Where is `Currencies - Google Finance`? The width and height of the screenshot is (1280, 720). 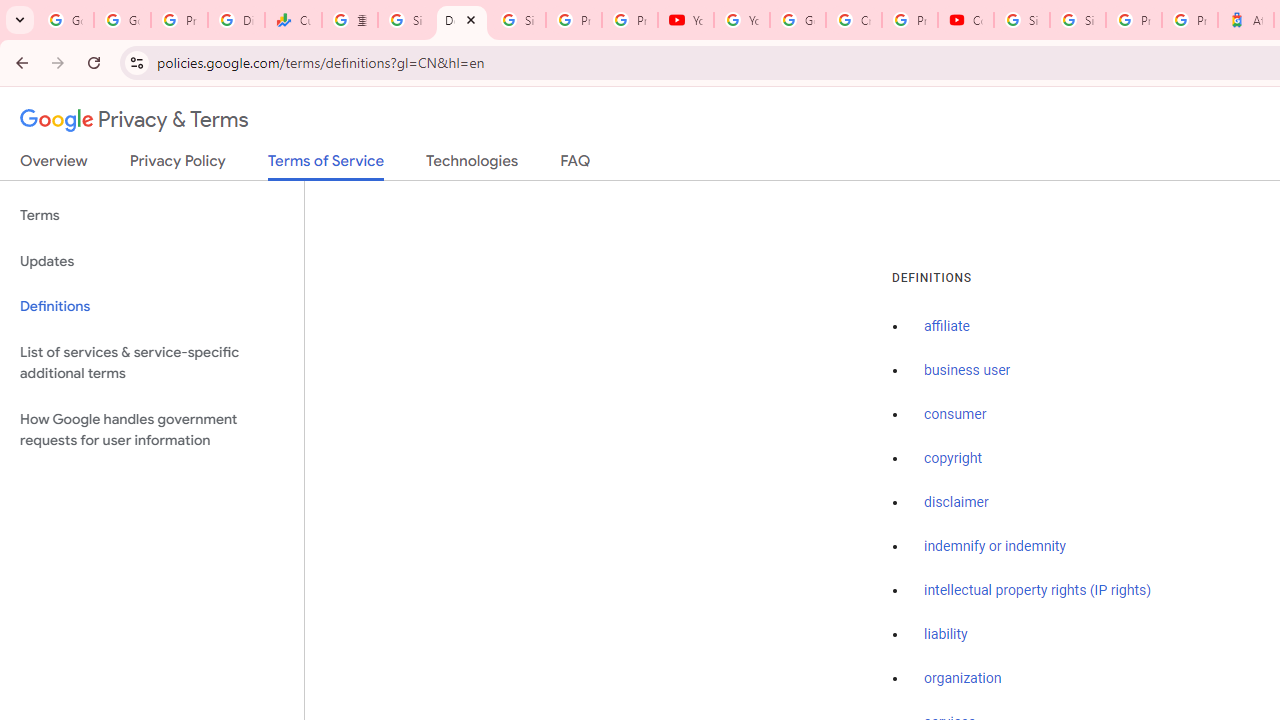
Currencies - Google Finance is located at coordinates (294, 20).